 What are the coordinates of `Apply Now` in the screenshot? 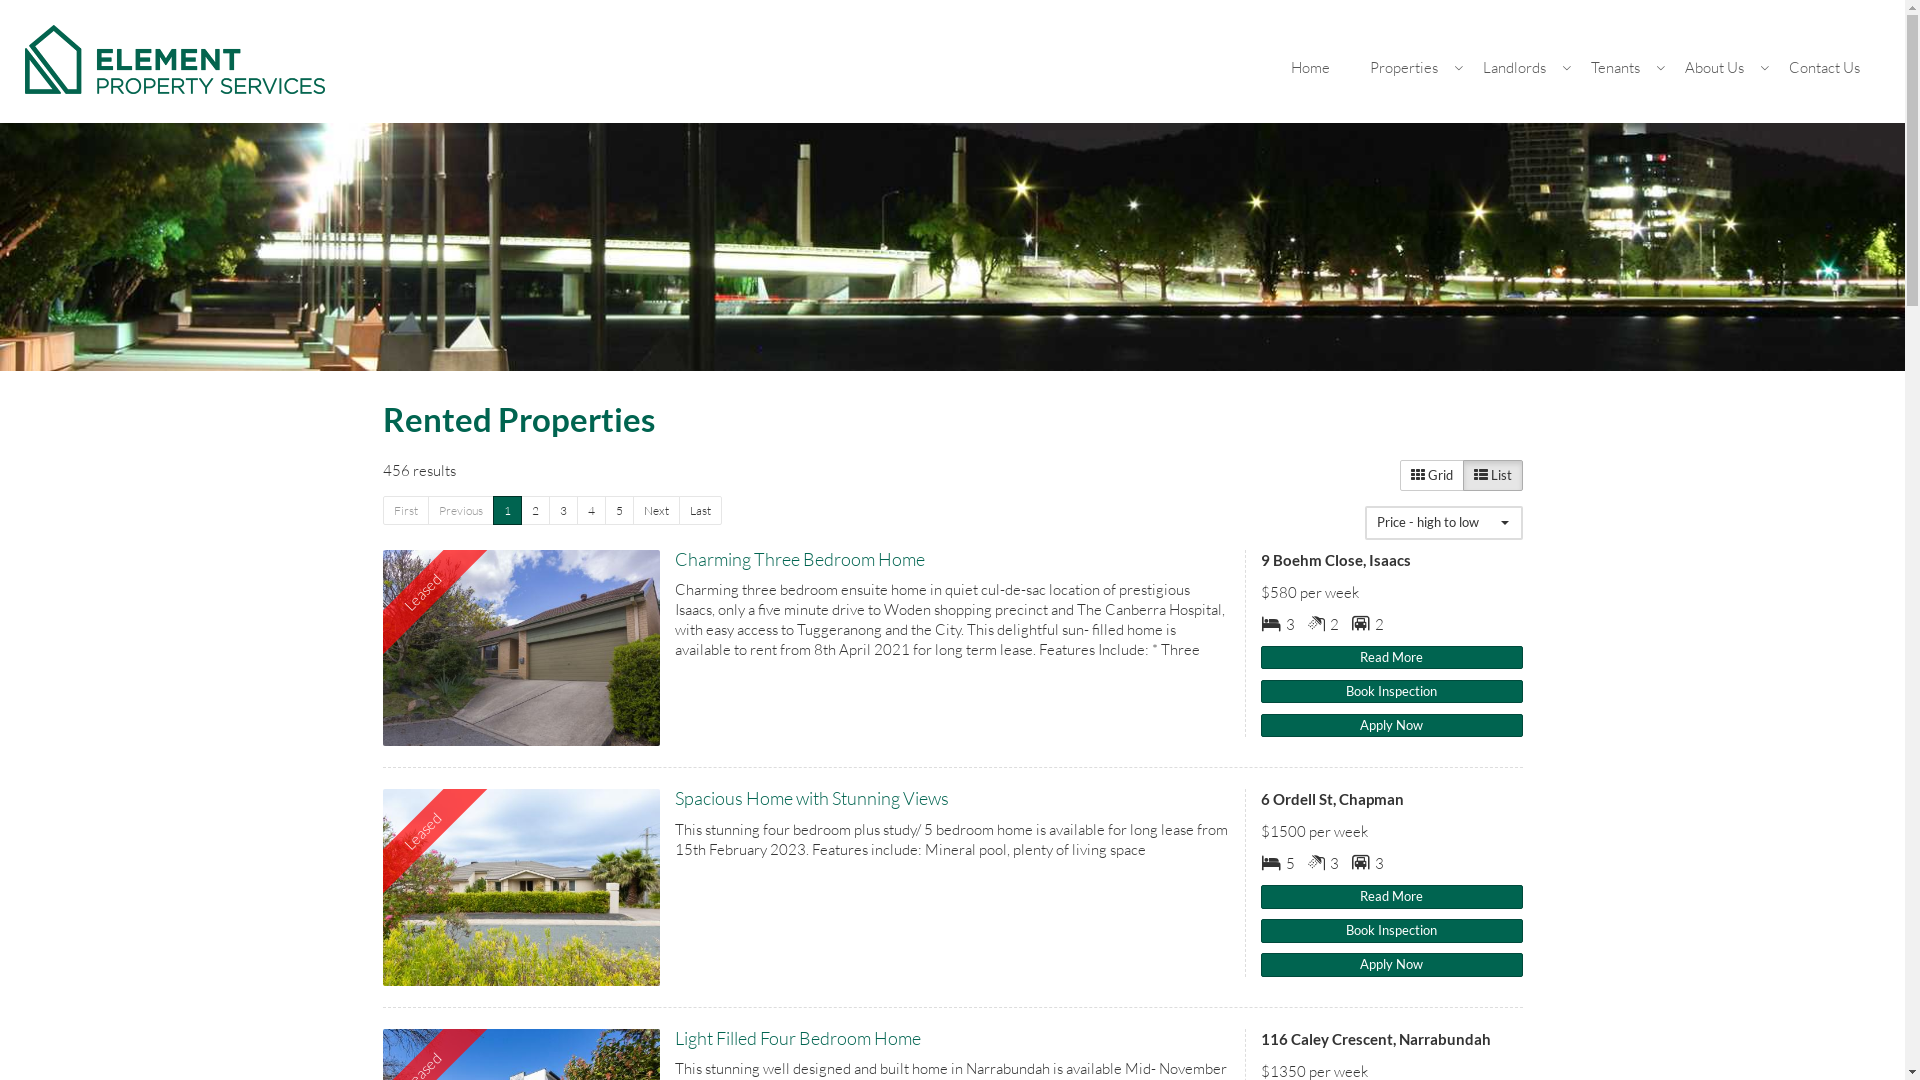 It's located at (1392, 965).